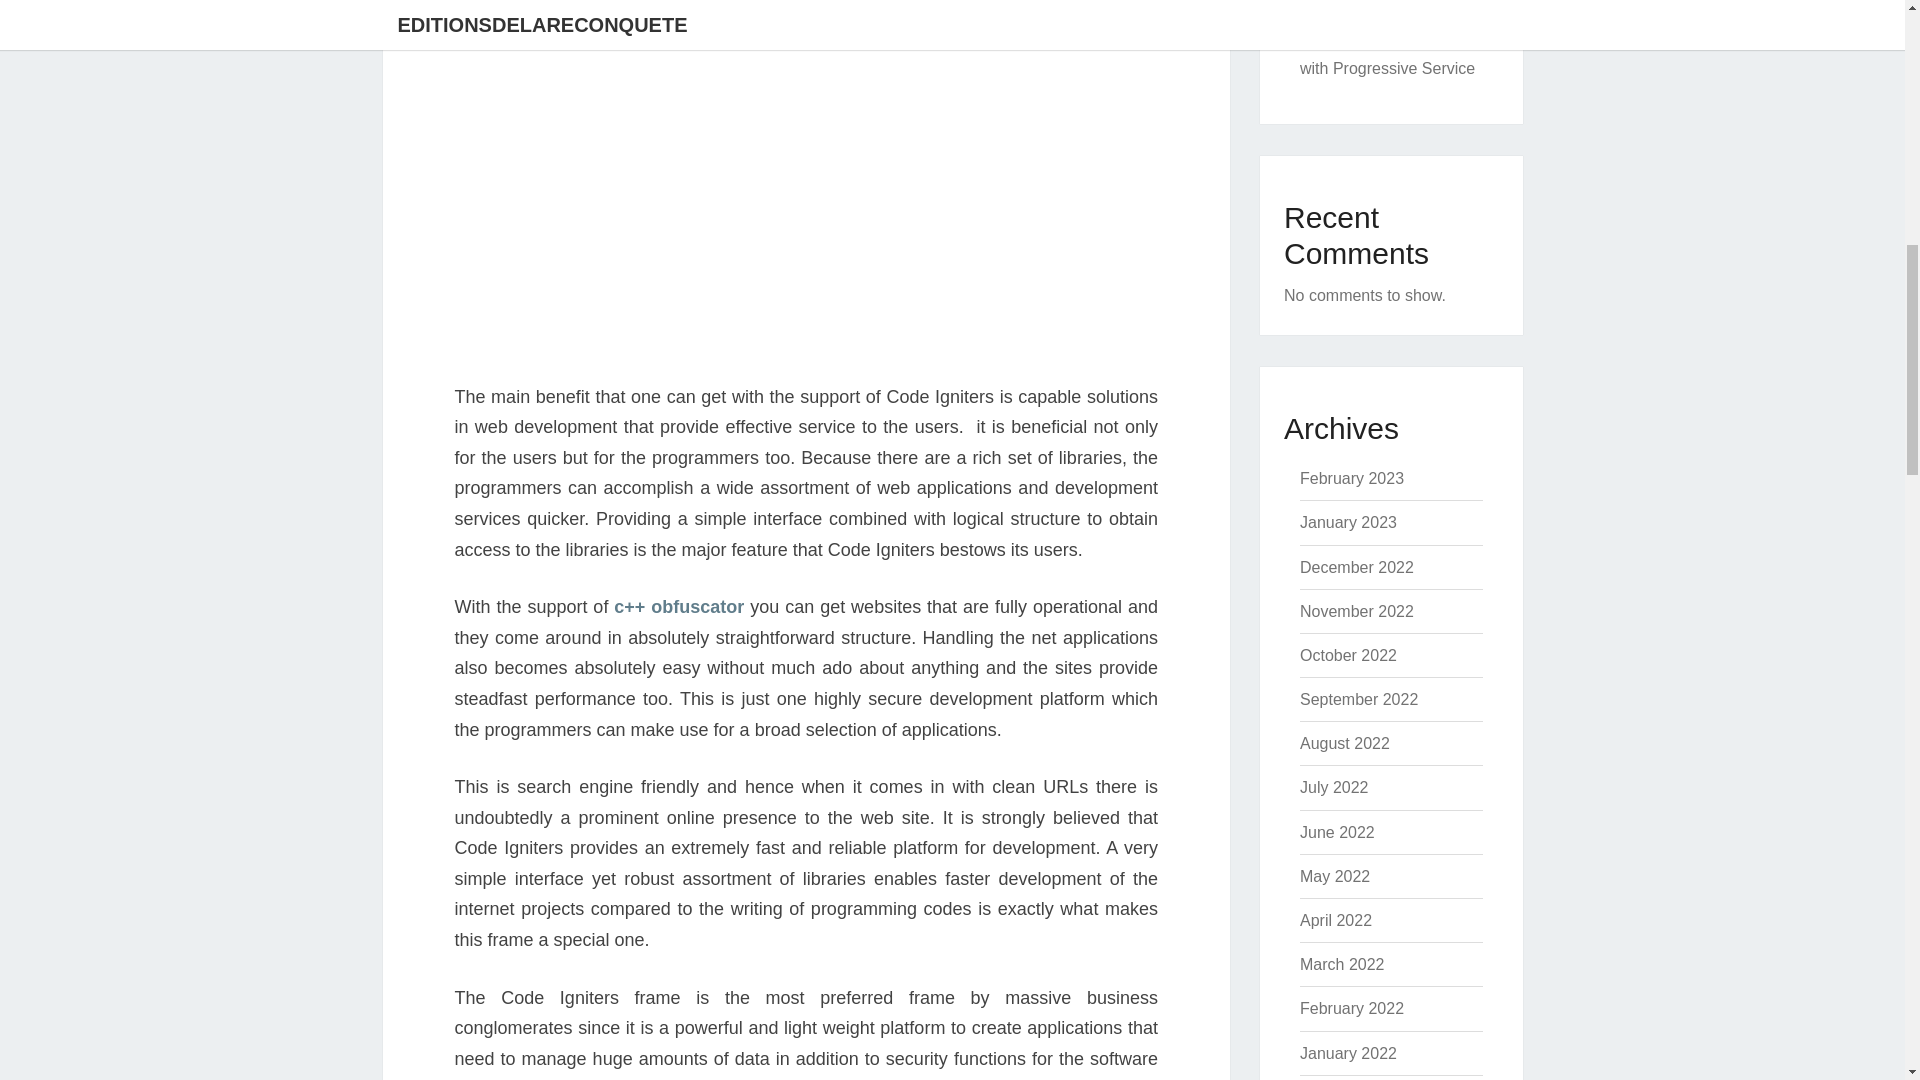 This screenshot has width=1920, height=1080. Describe the element at coordinates (1348, 1053) in the screenshot. I see `January 2022` at that location.